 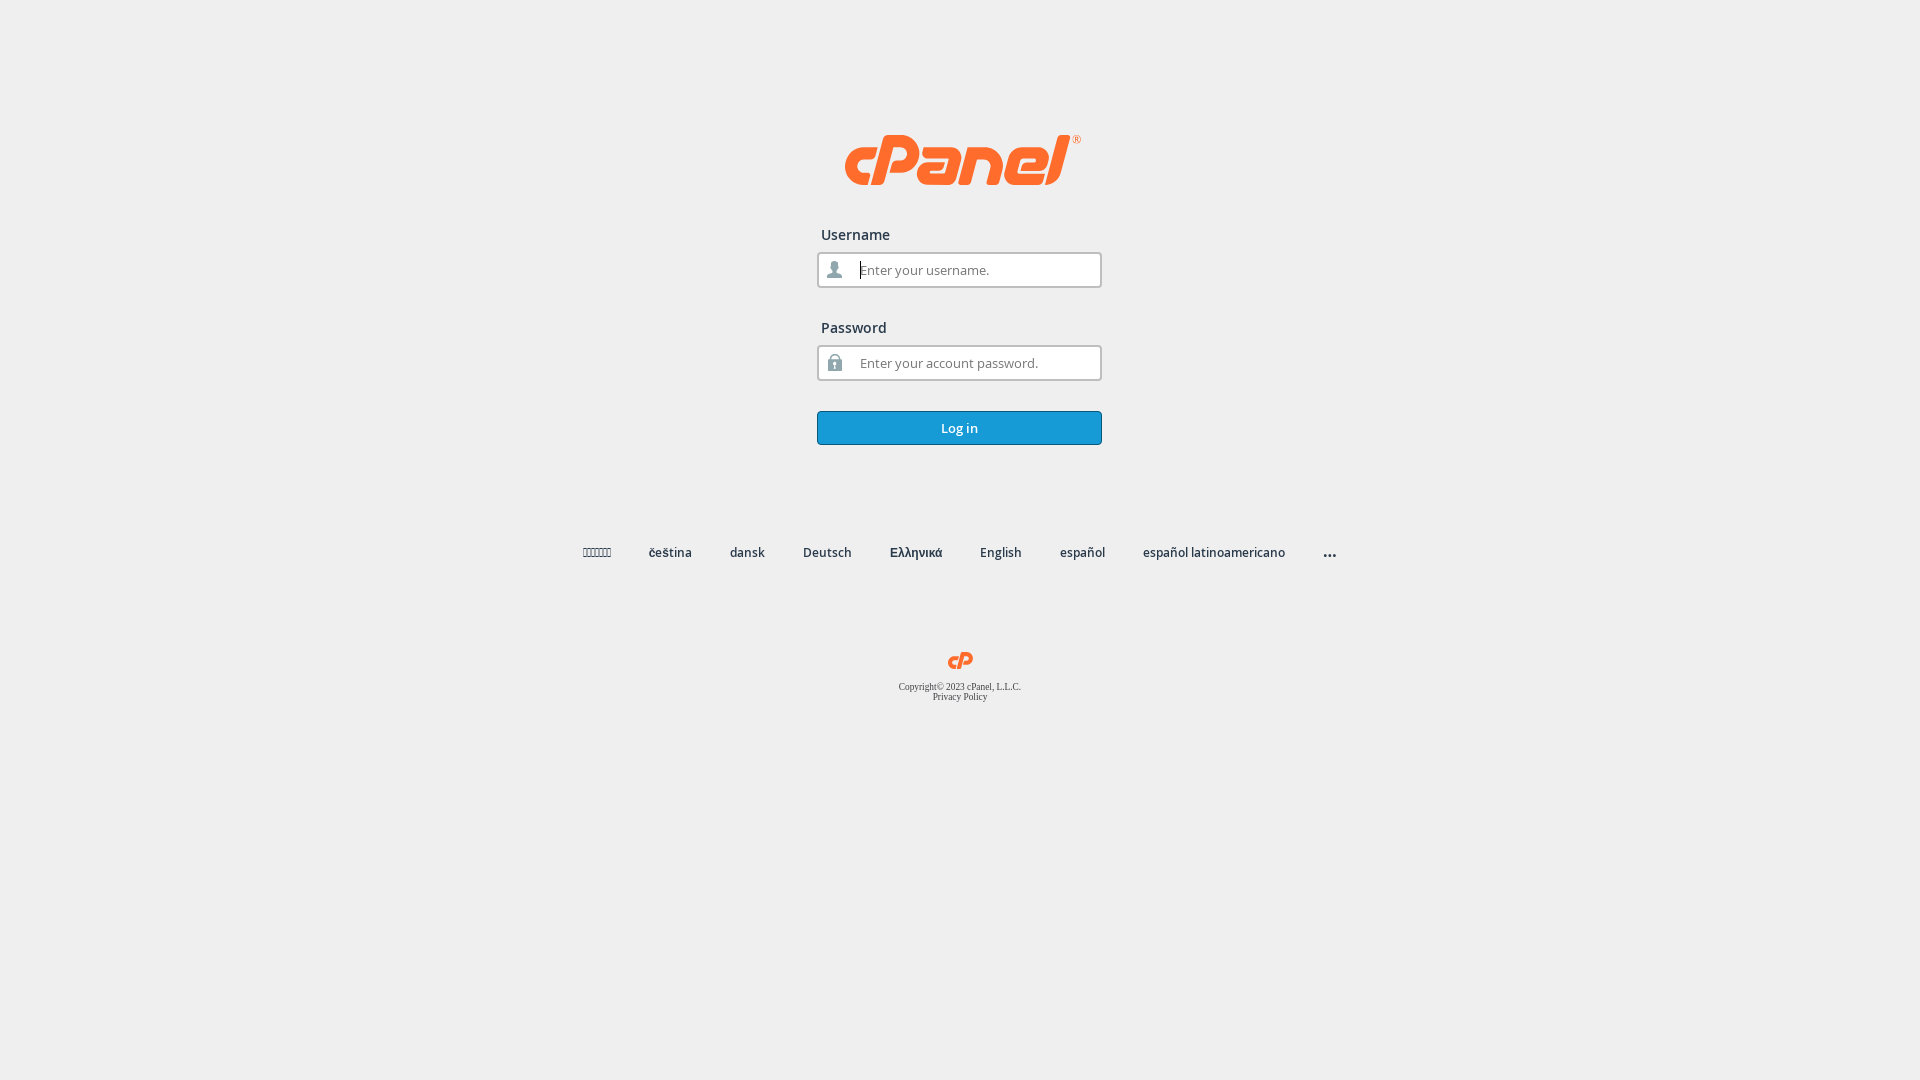 What do you see at coordinates (960, 428) in the screenshot?
I see `Log in` at bounding box center [960, 428].